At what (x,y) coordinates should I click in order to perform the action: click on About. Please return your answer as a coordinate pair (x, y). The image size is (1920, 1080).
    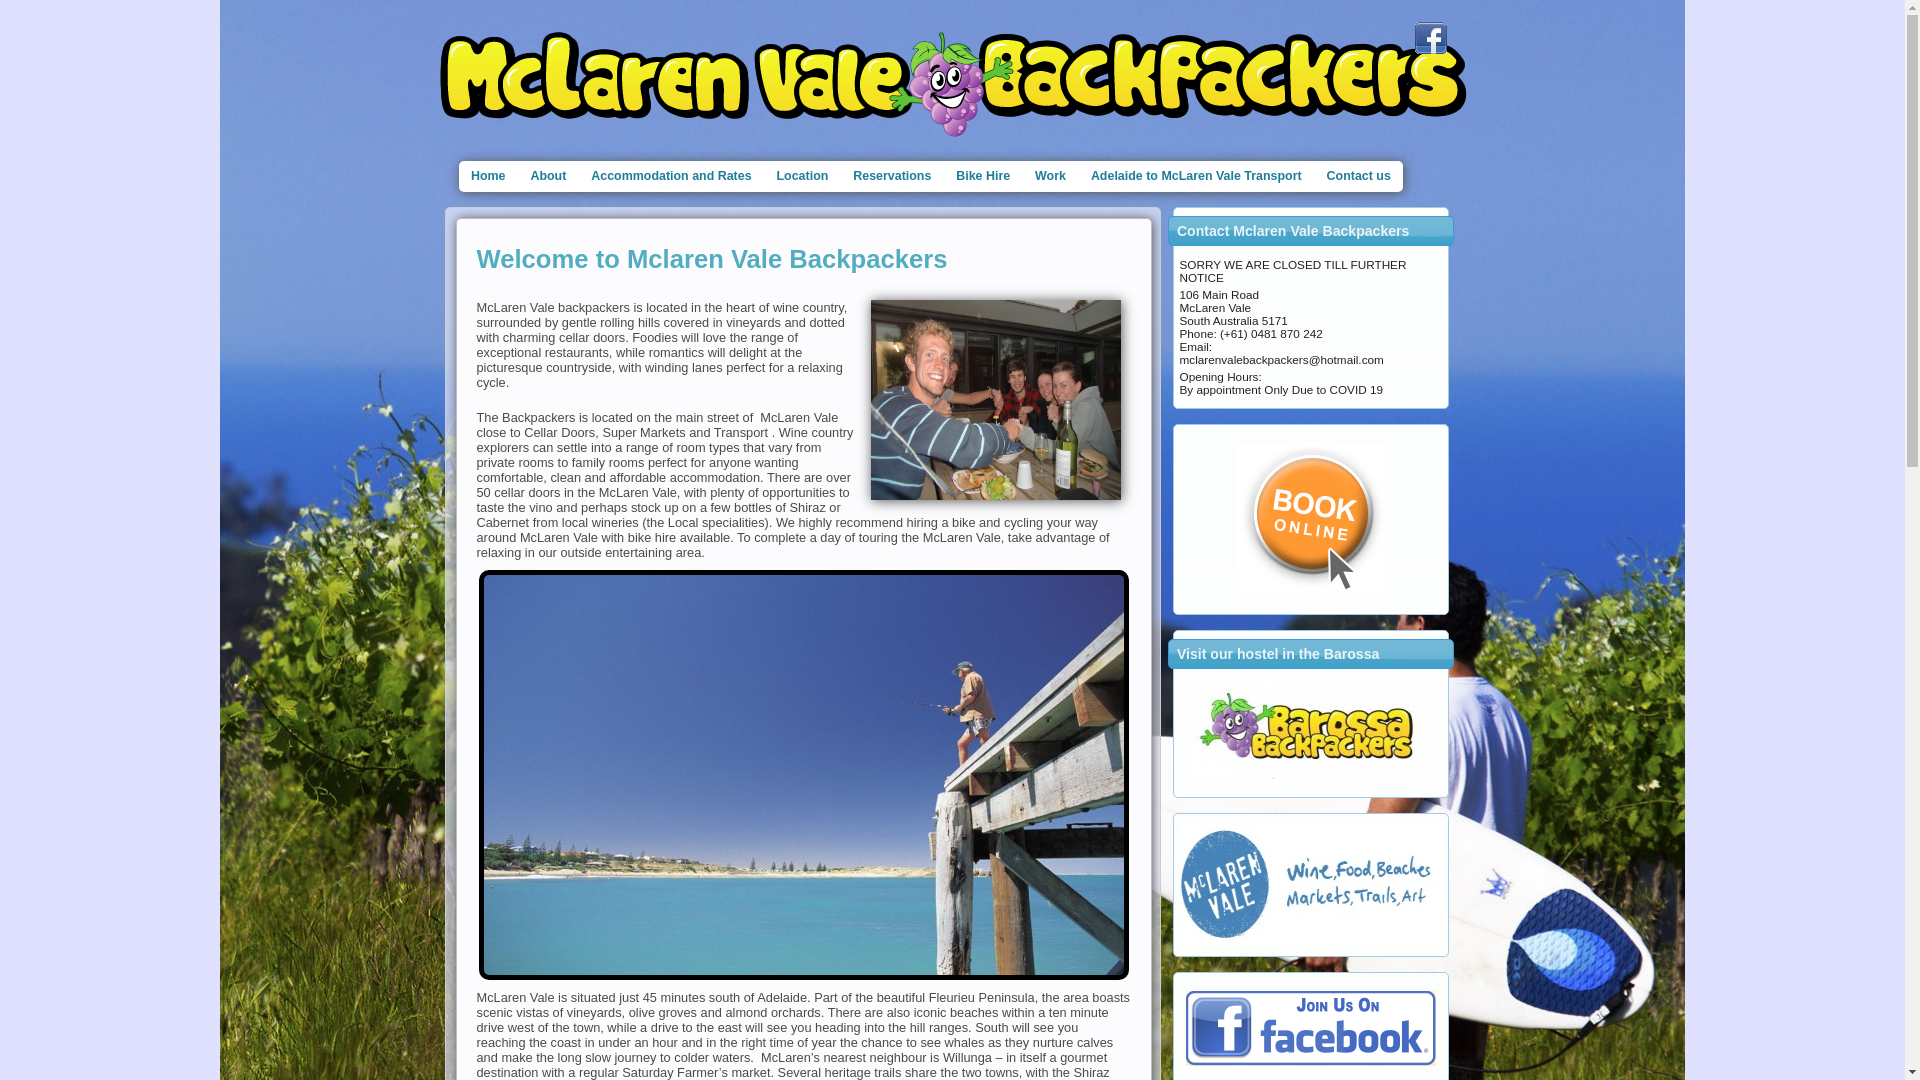
    Looking at the image, I should click on (548, 176).